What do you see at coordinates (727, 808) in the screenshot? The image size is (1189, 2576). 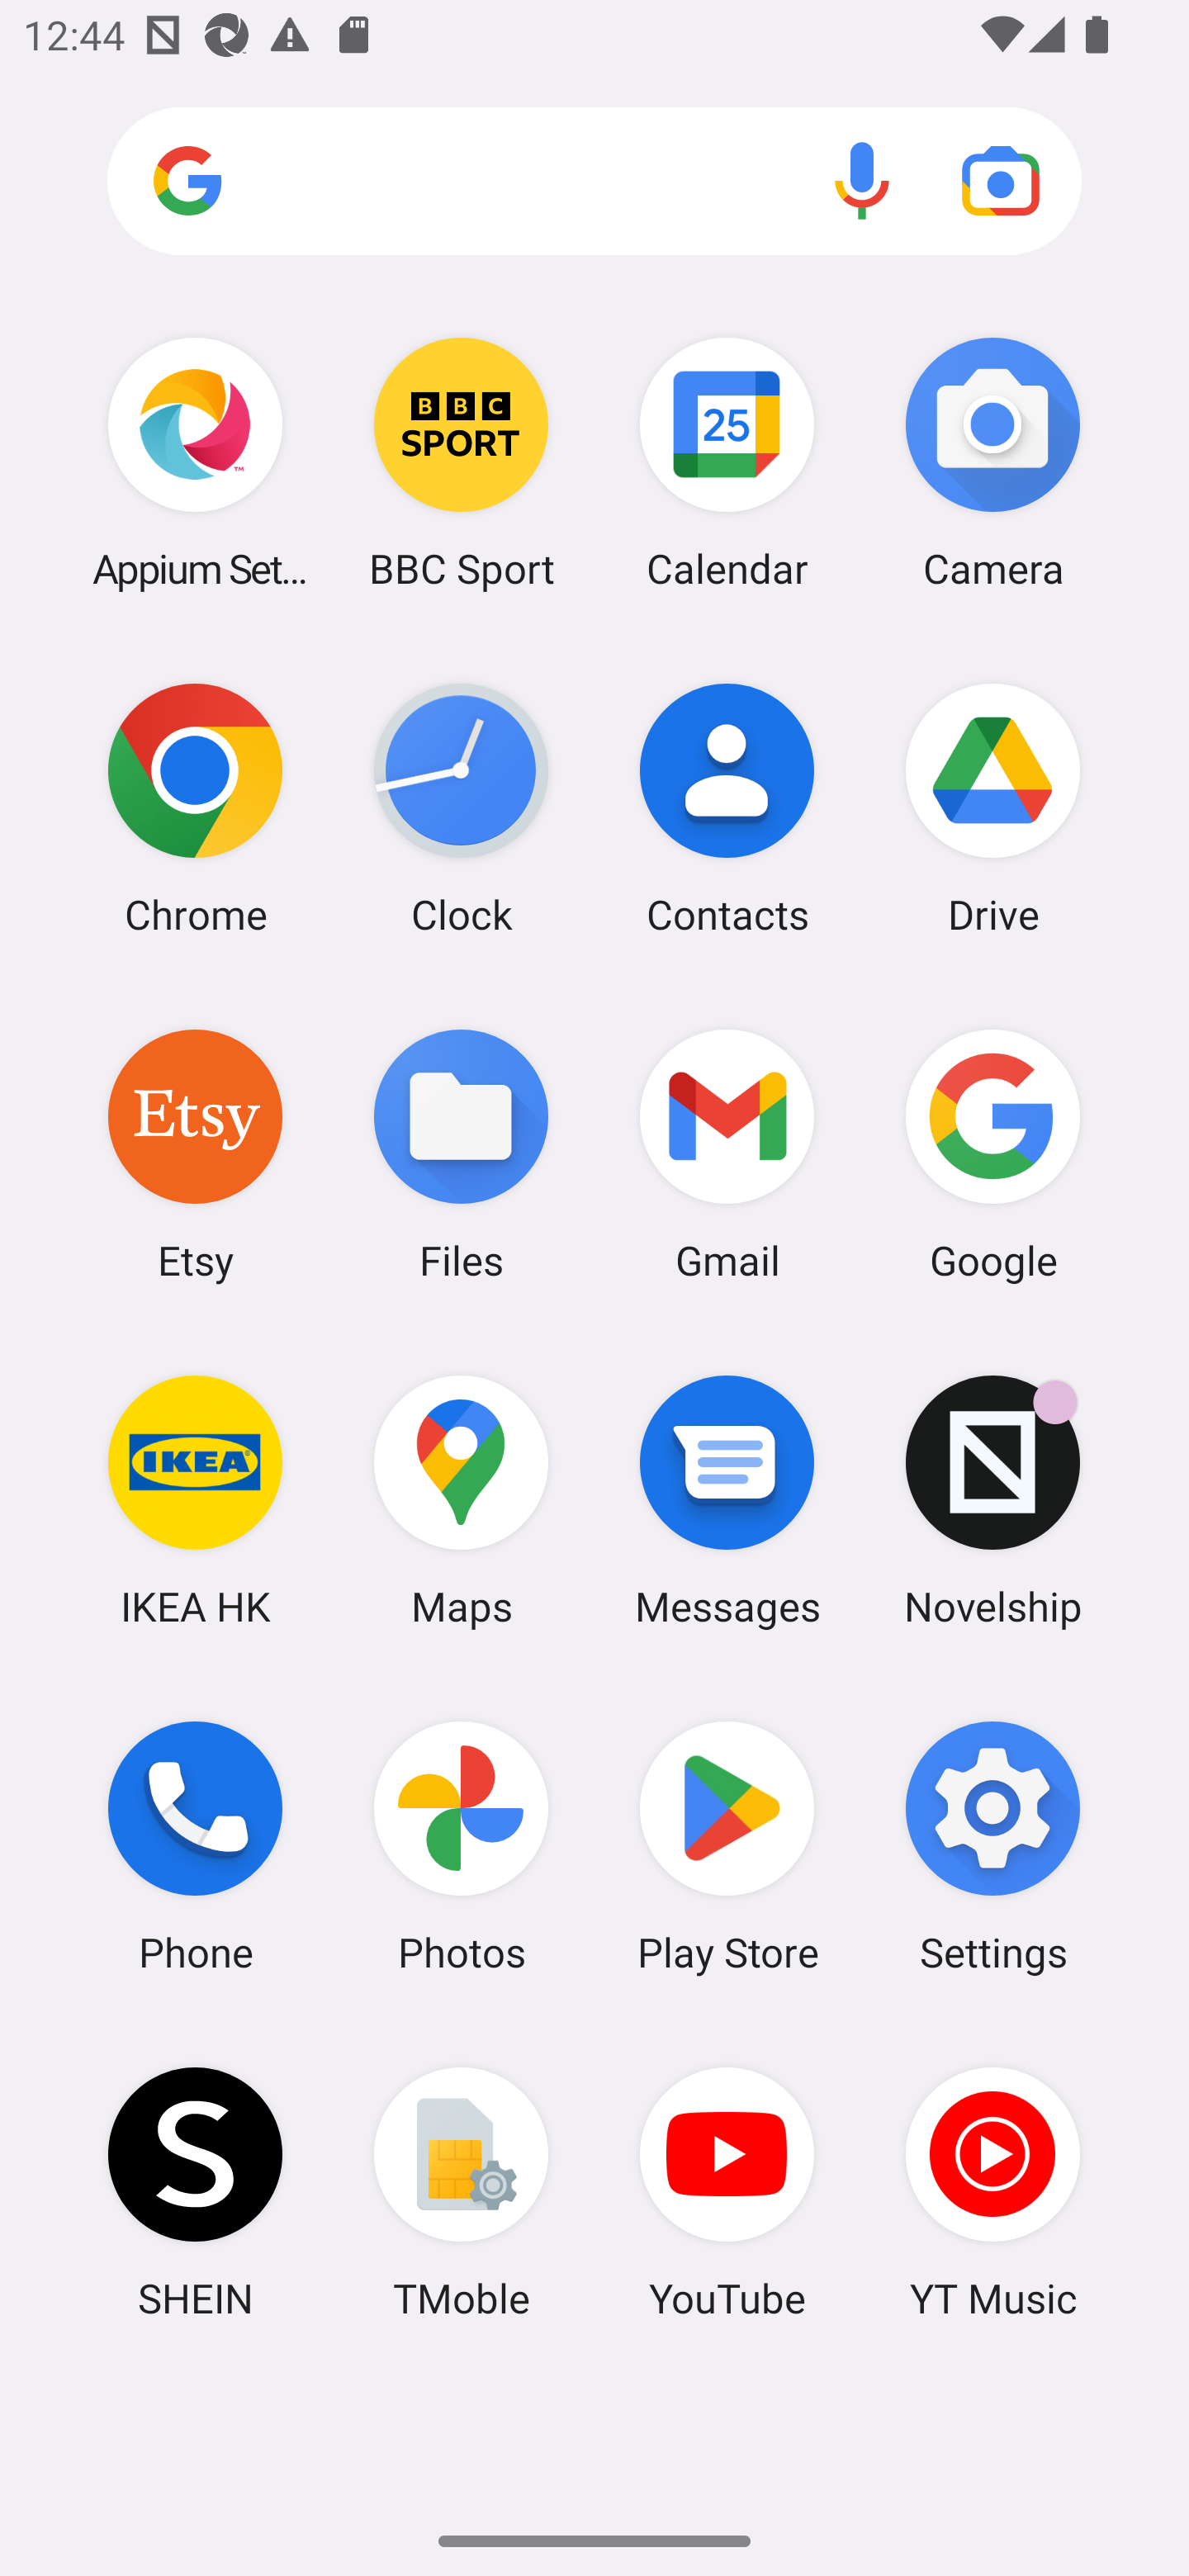 I see `Contacts` at bounding box center [727, 808].